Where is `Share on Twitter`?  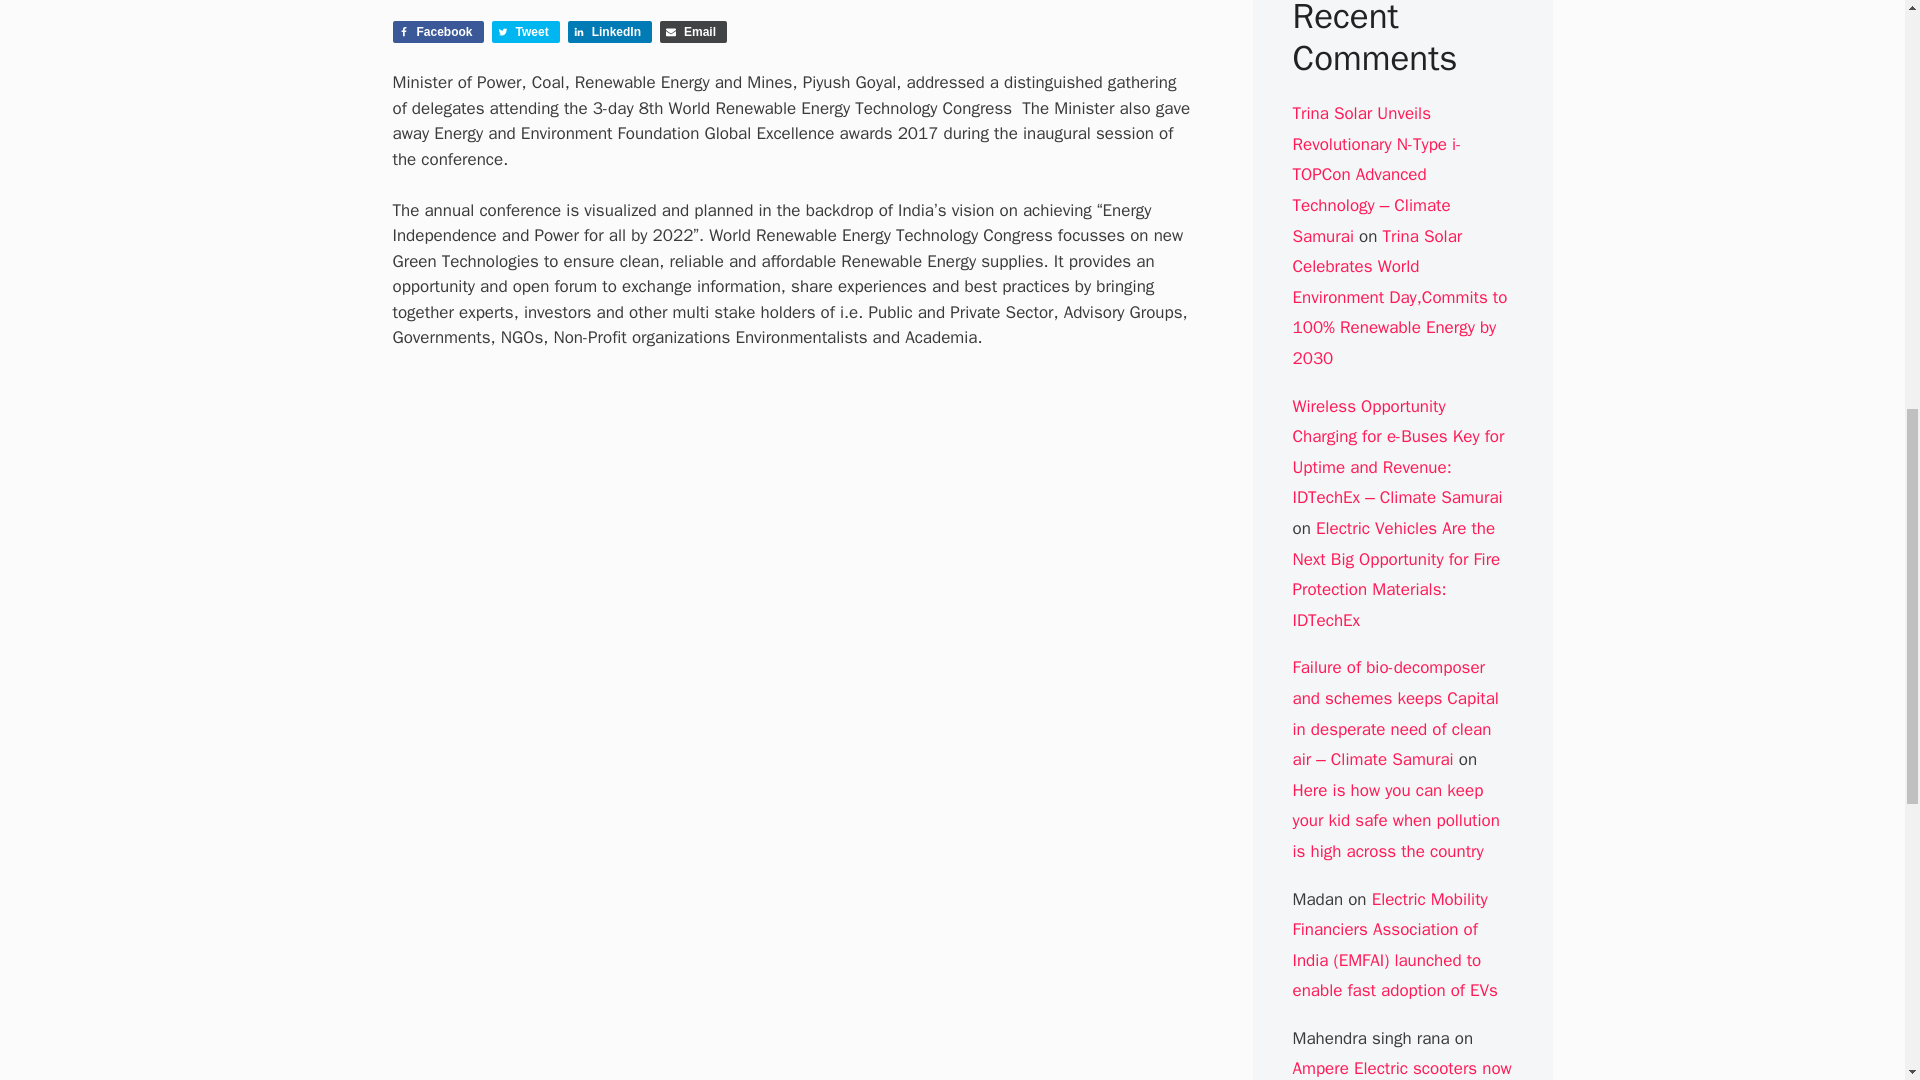
Share on Twitter is located at coordinates (526, 32).